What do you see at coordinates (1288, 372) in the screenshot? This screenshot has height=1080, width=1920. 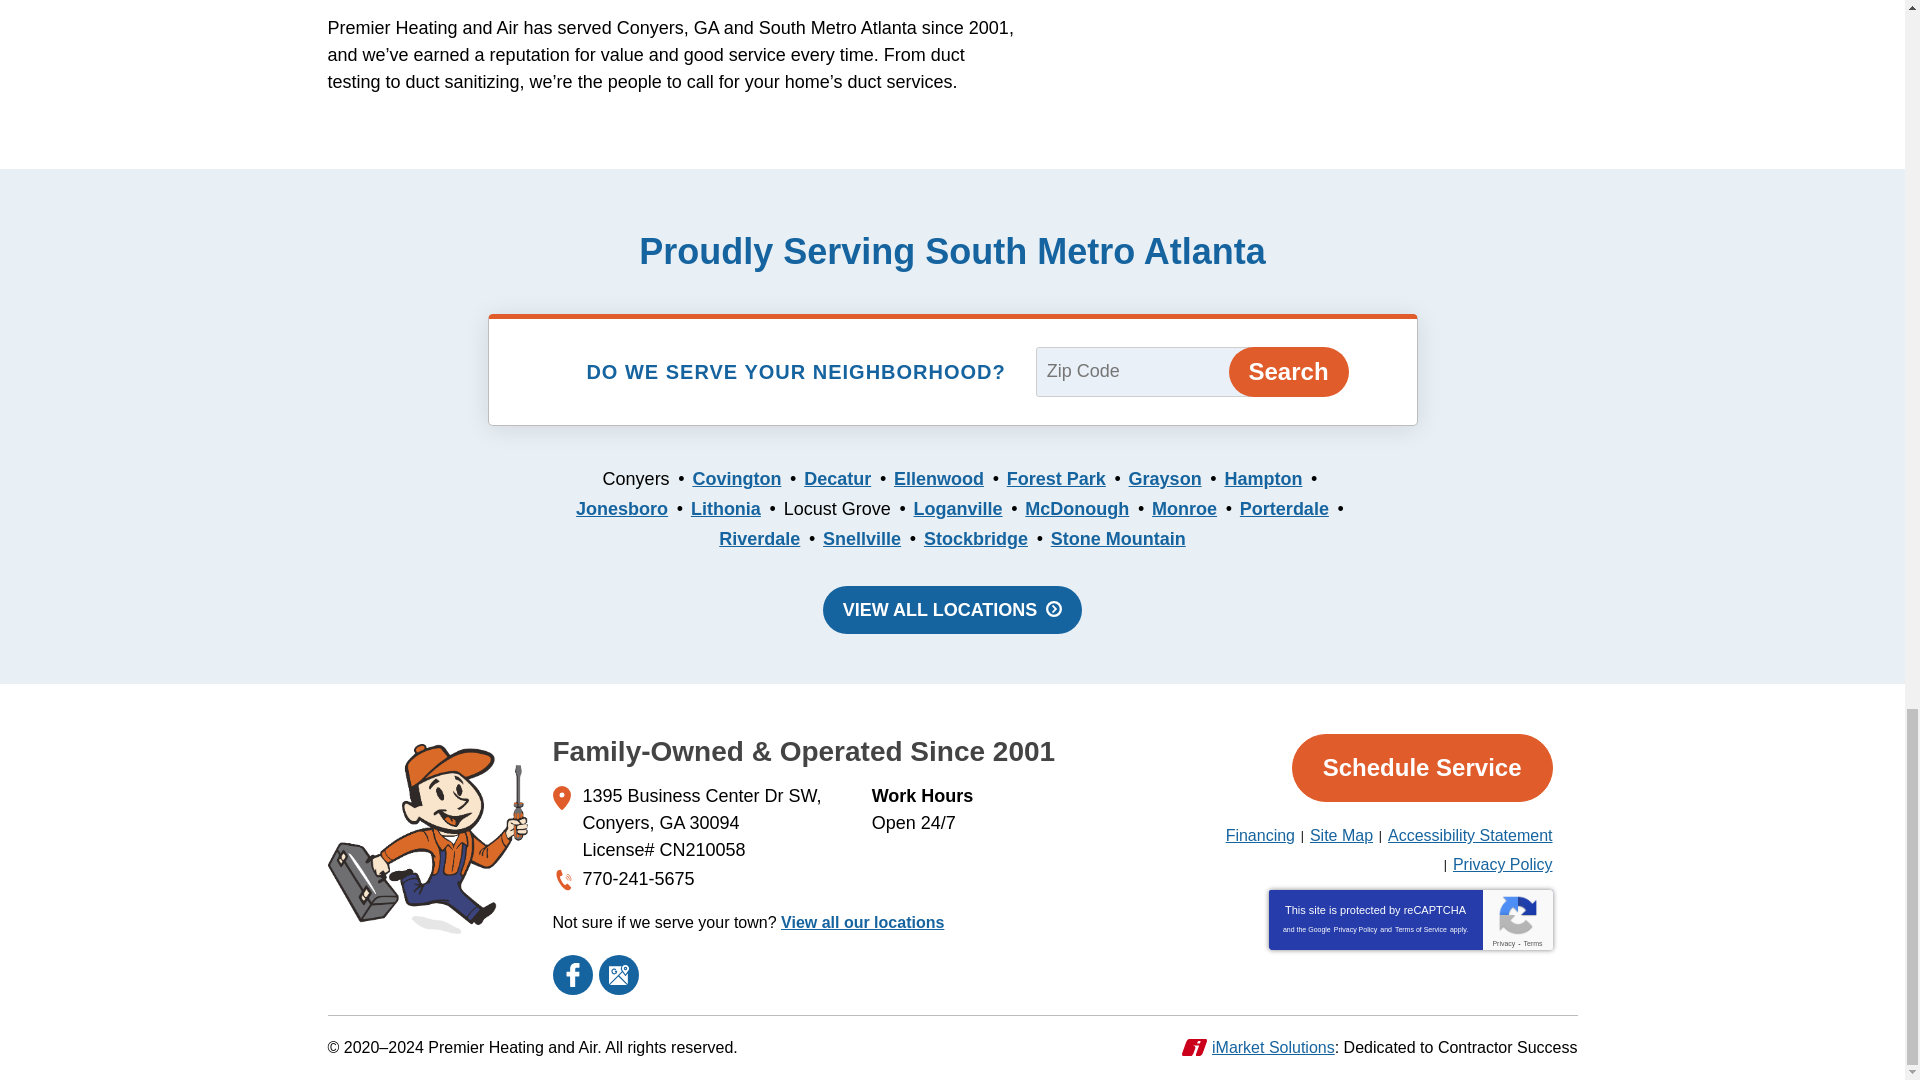 I see `Search` at bounding box center [1288, 372].